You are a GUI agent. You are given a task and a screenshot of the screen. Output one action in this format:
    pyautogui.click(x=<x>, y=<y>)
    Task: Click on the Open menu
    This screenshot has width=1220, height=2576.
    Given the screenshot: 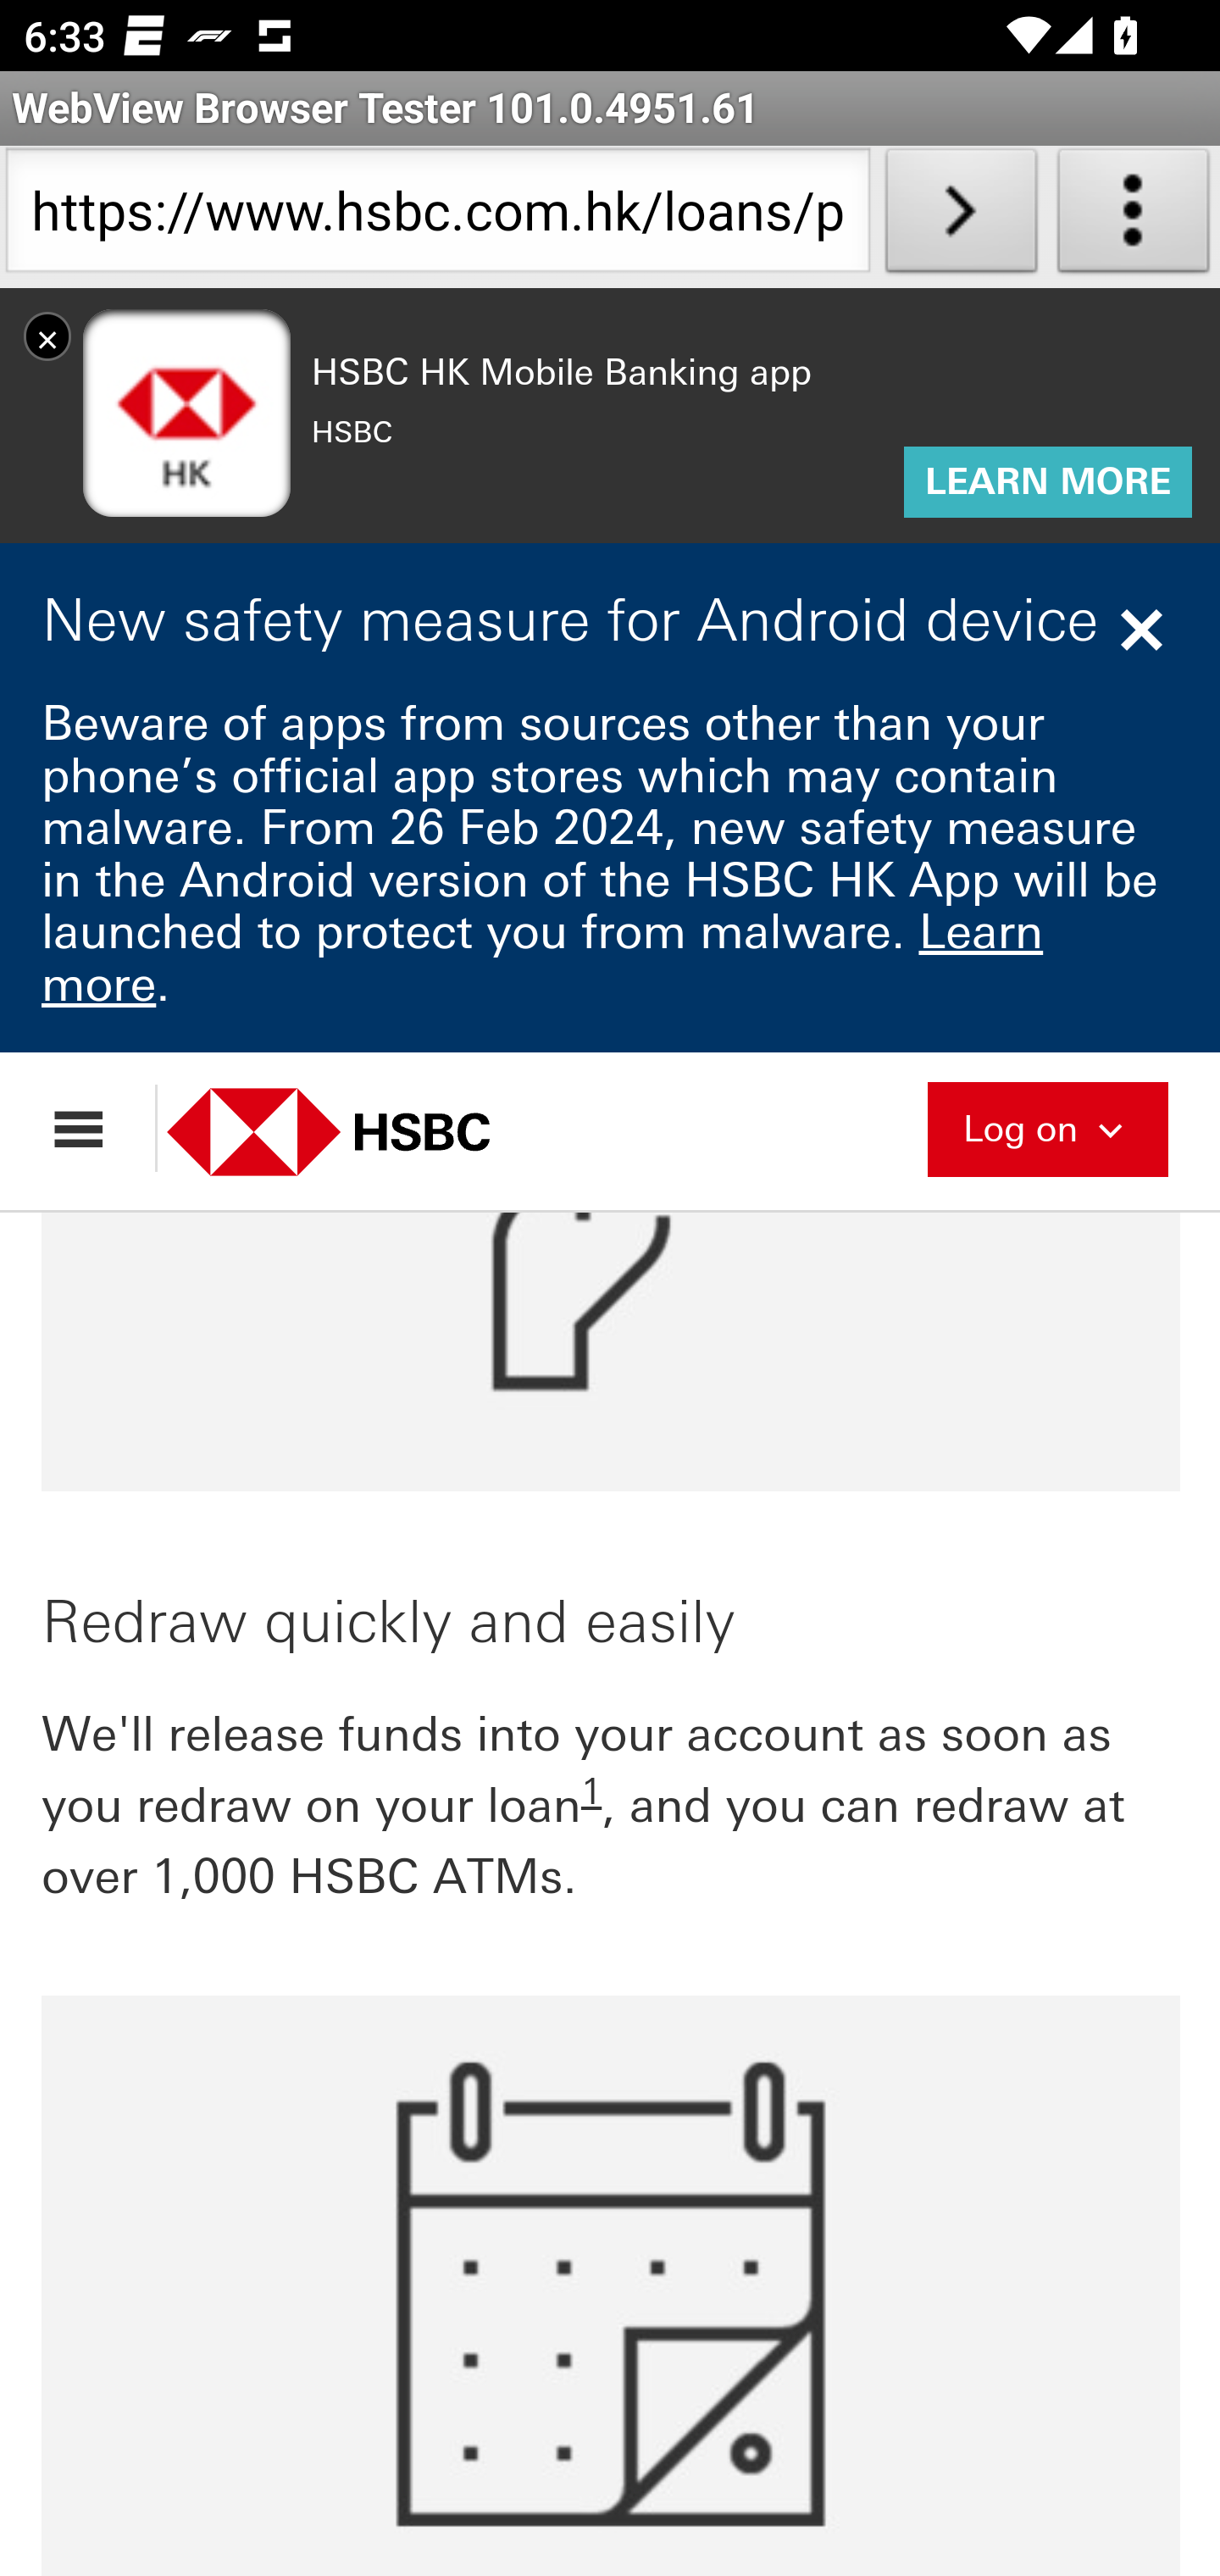 What is the action you would take?
    pyautogui.click(x=94, y=1128)
    